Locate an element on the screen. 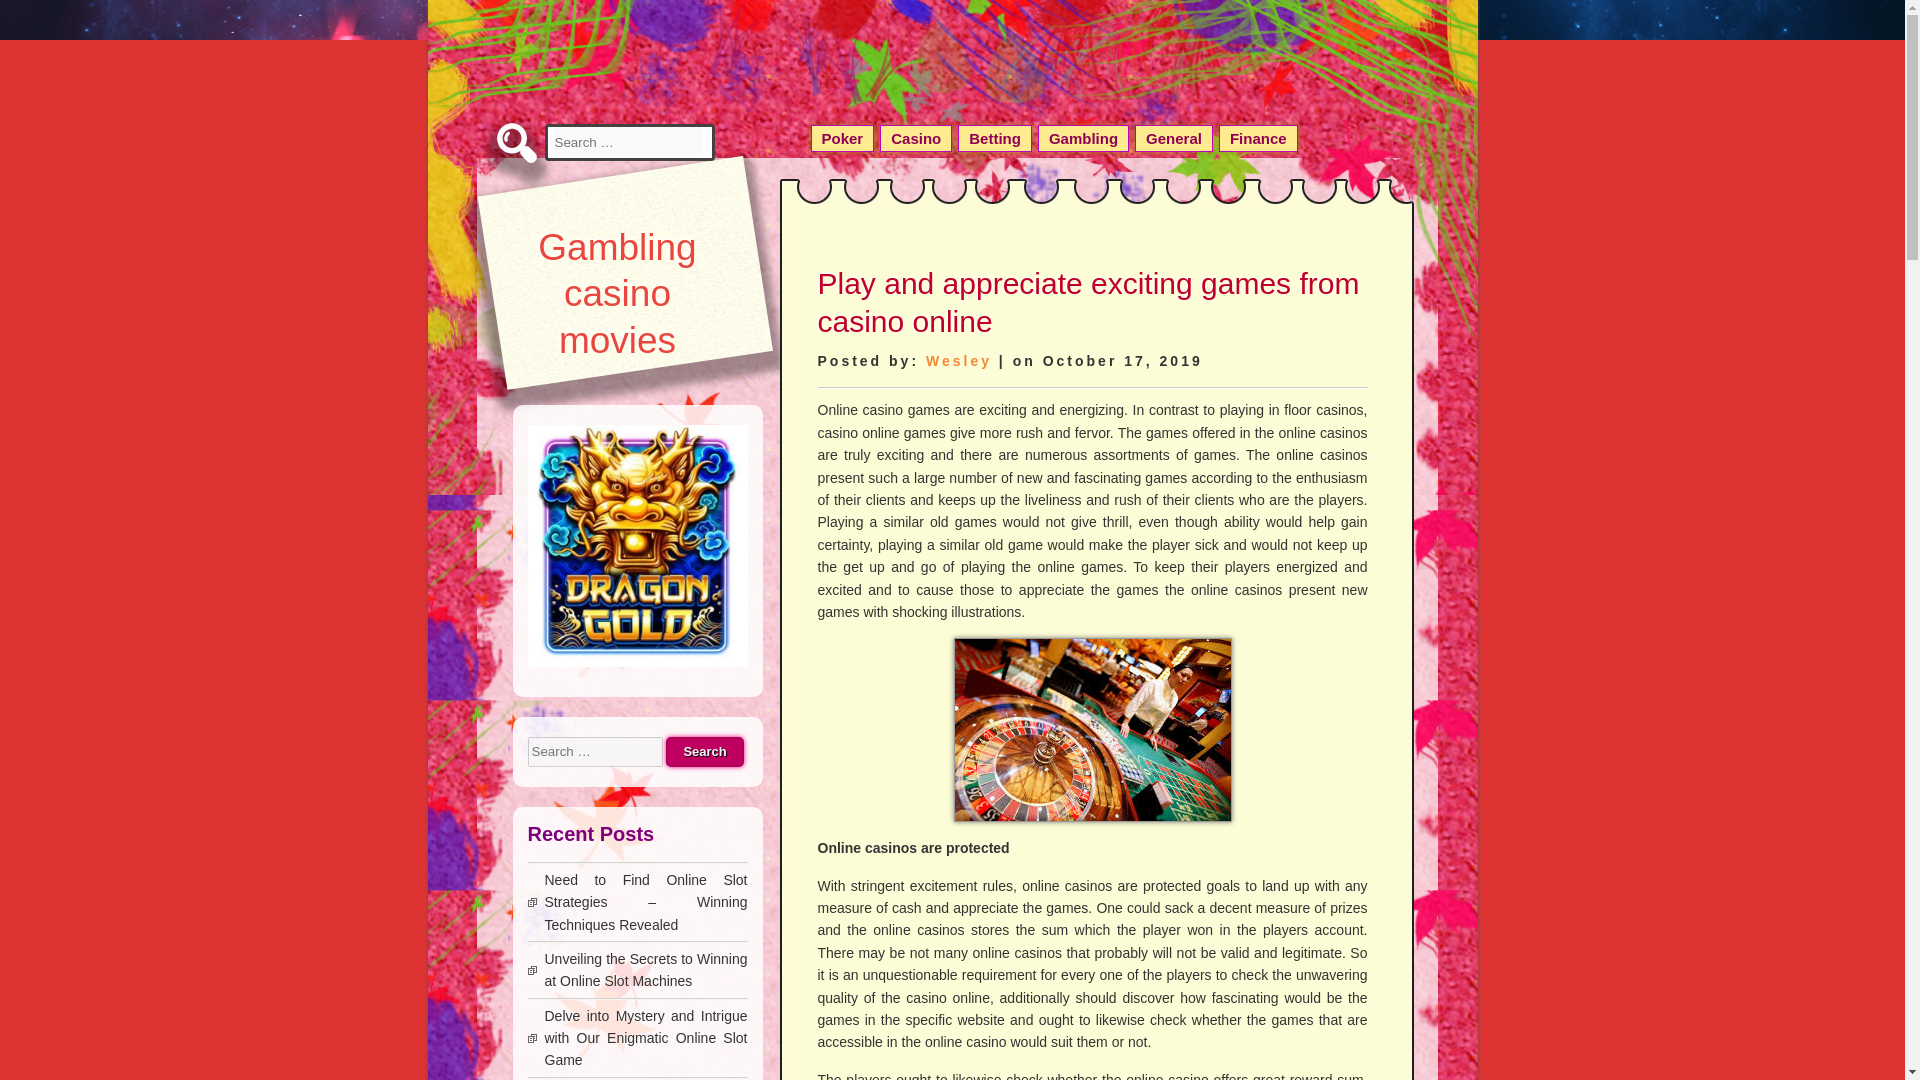 The image size is (1920, 1080). Posts by Wesley is located at coordinates (958, 361).